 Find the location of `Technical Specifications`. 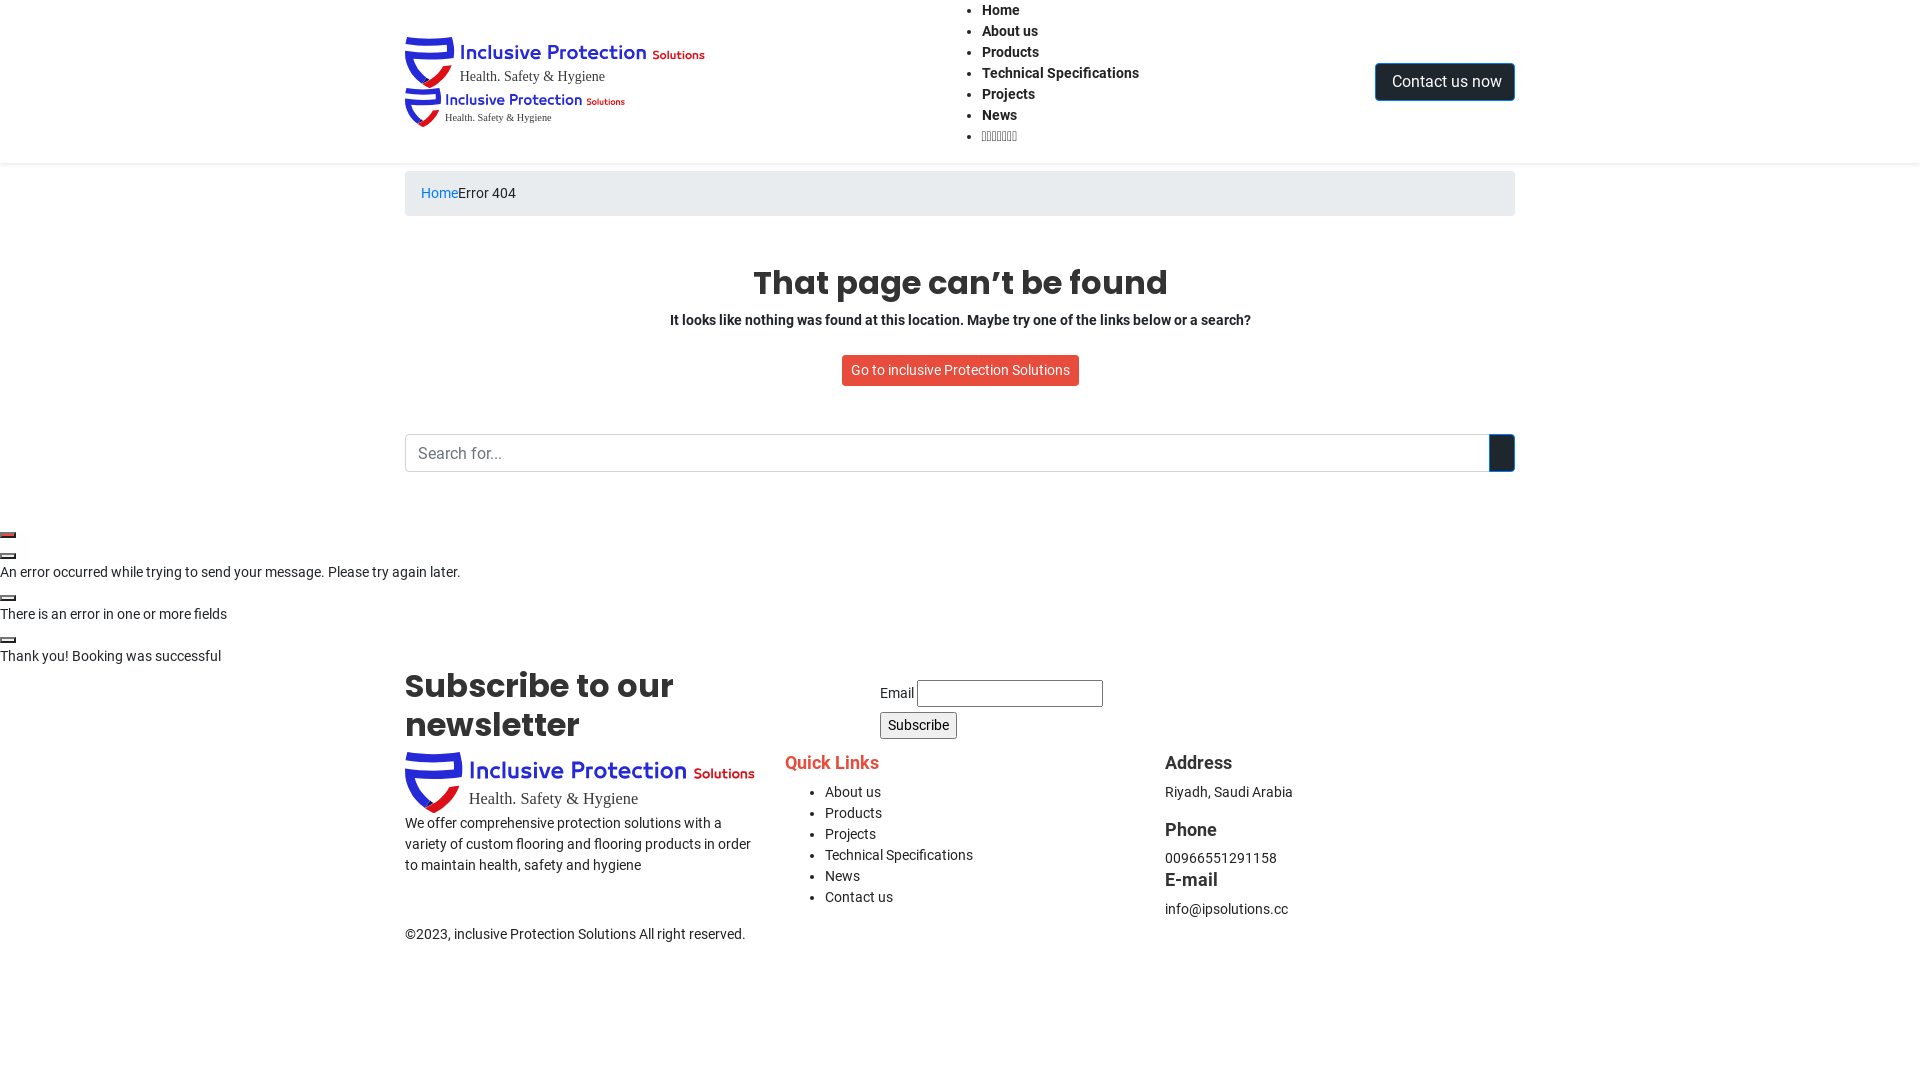

Technical Specifications is located at coordinates (1060, 73).